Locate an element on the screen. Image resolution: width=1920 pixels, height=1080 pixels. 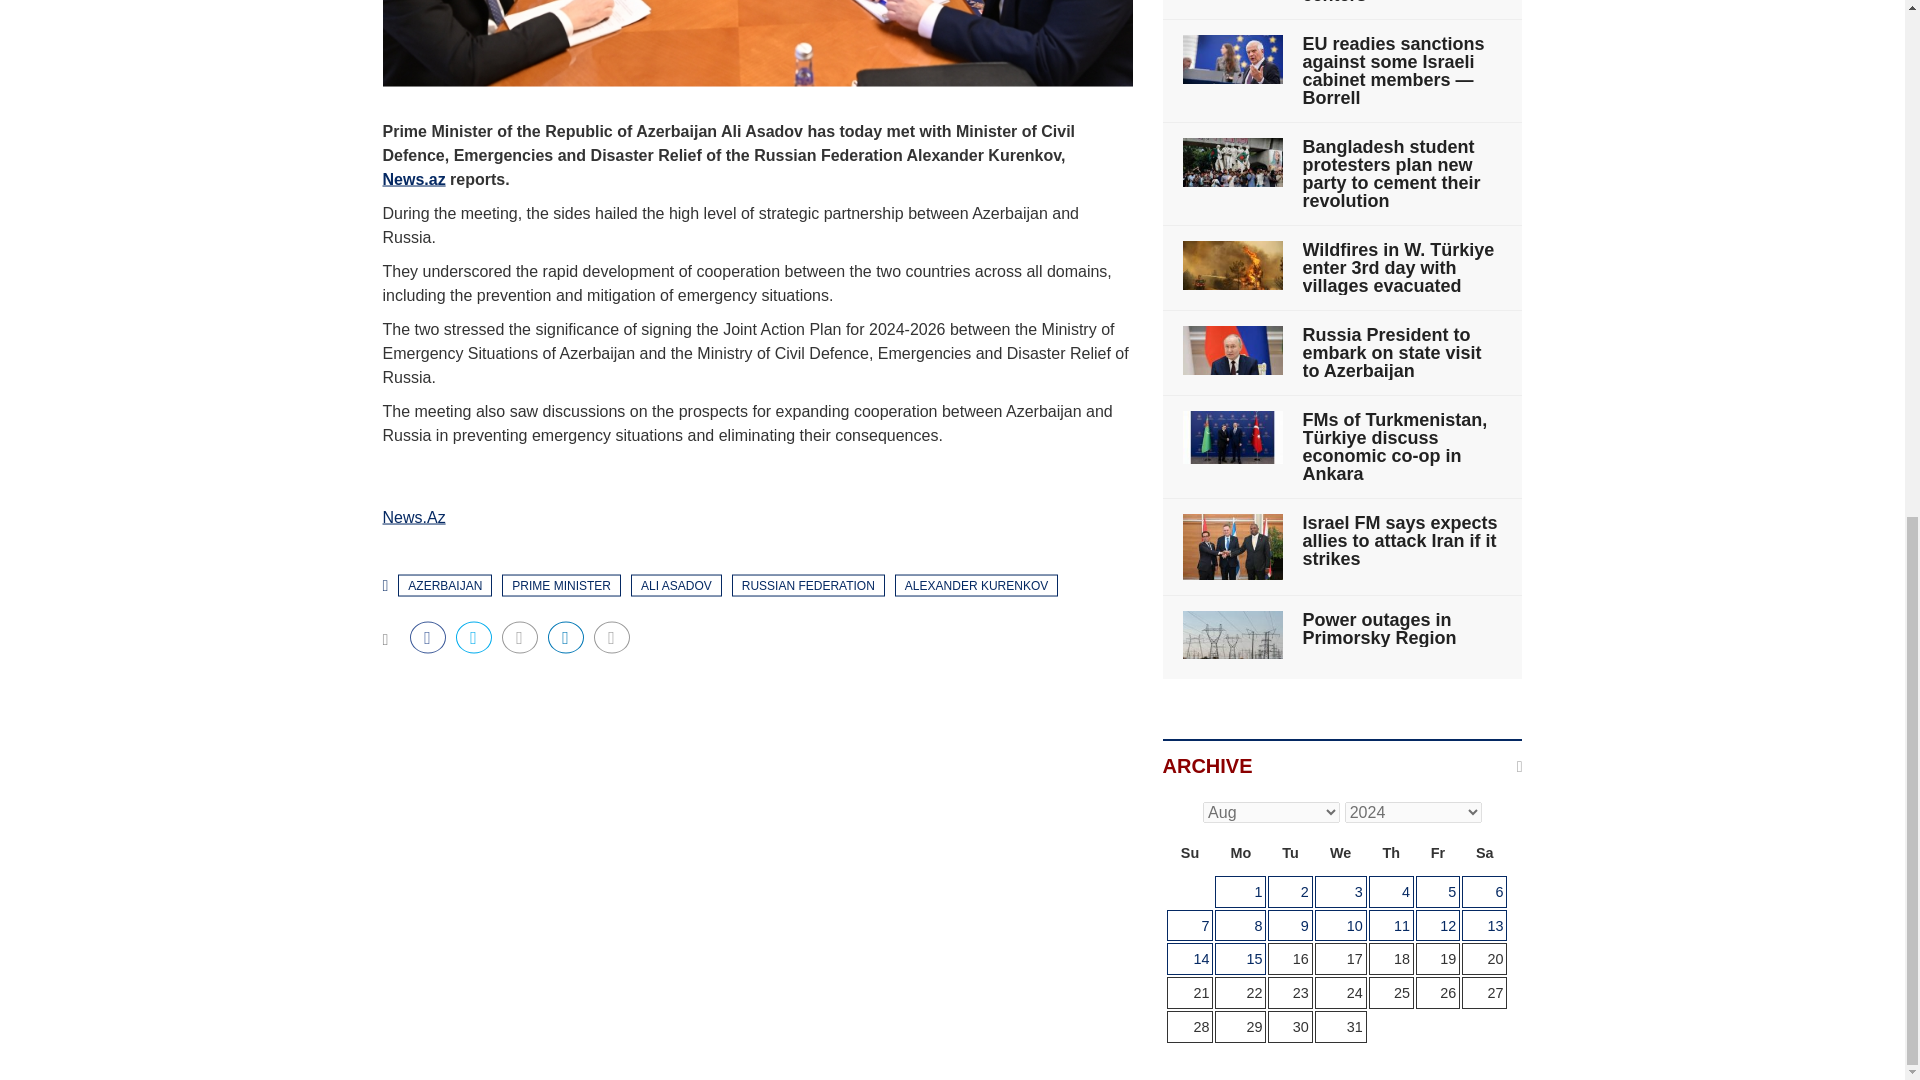
Share news on Twitter is located at coordinates (474, 637).